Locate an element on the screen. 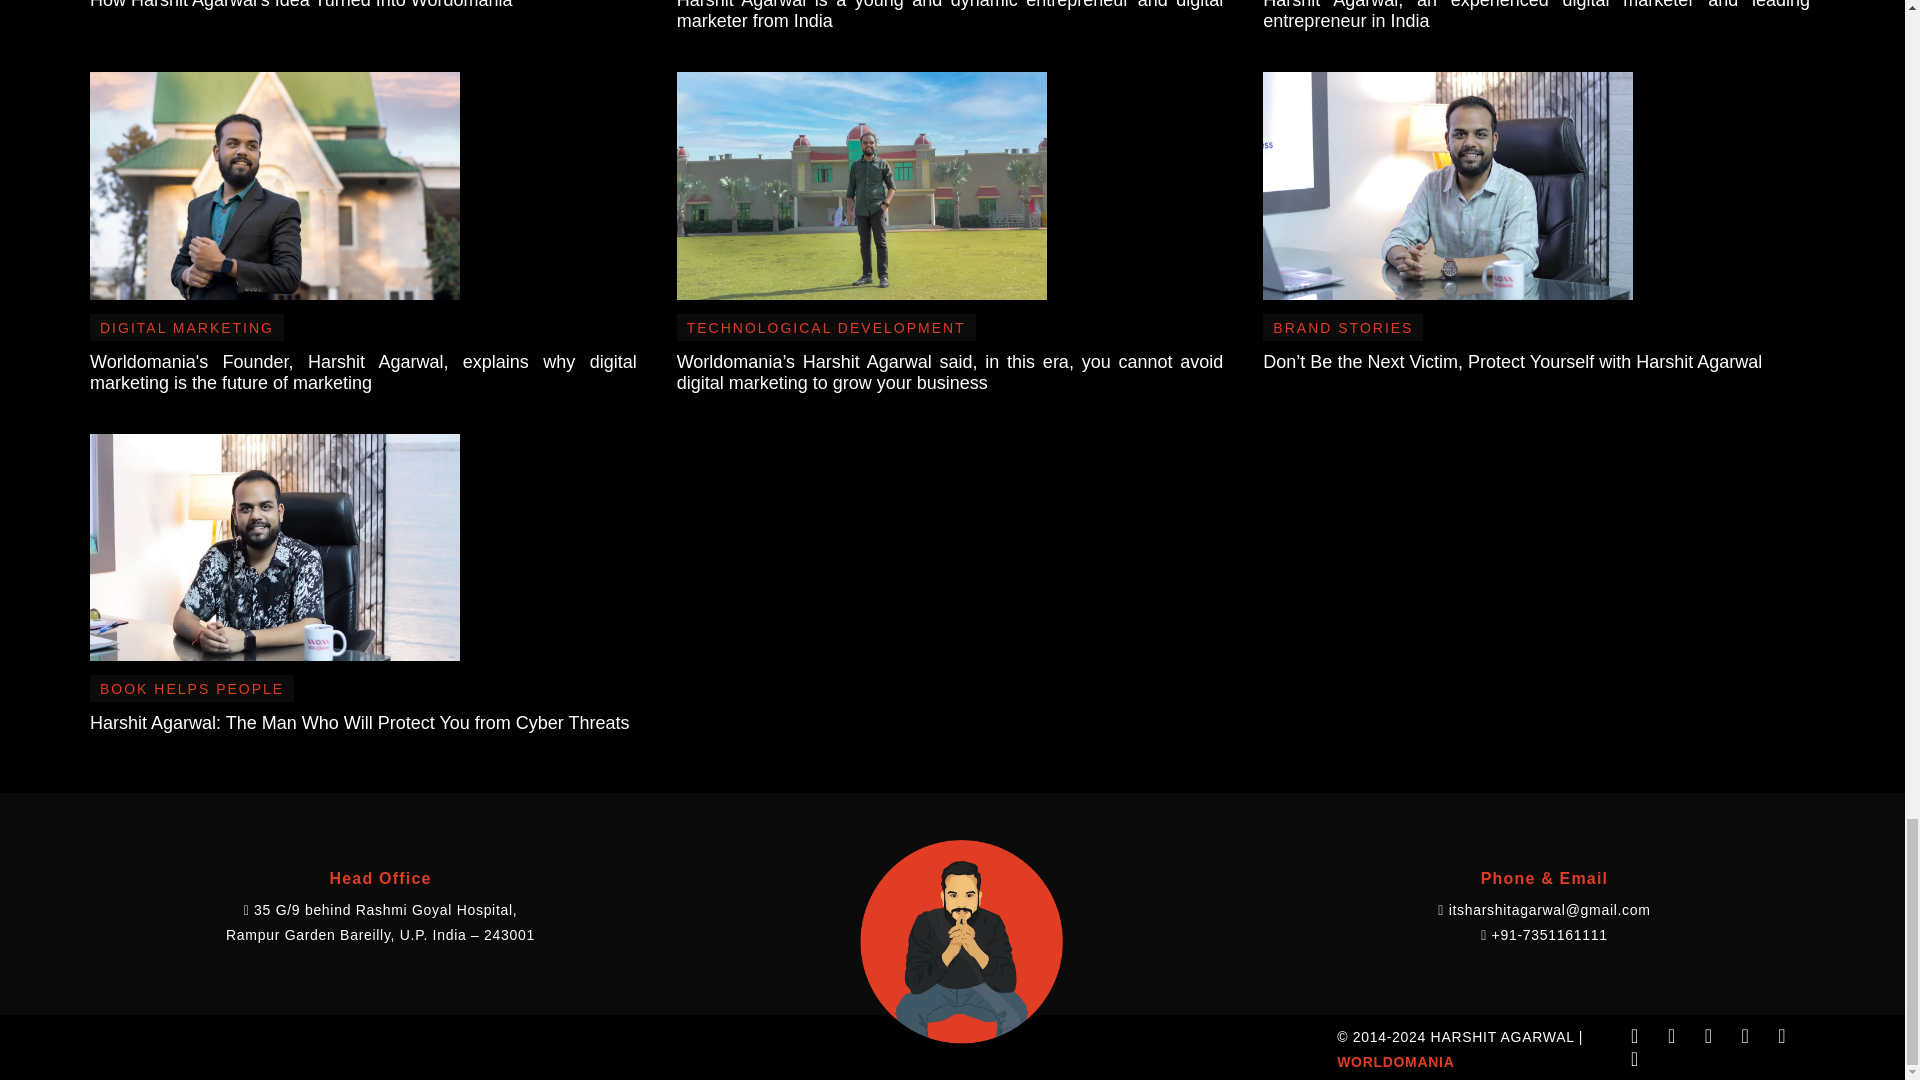  DIGITAL MARKETING is located at coordinates (186, 327).